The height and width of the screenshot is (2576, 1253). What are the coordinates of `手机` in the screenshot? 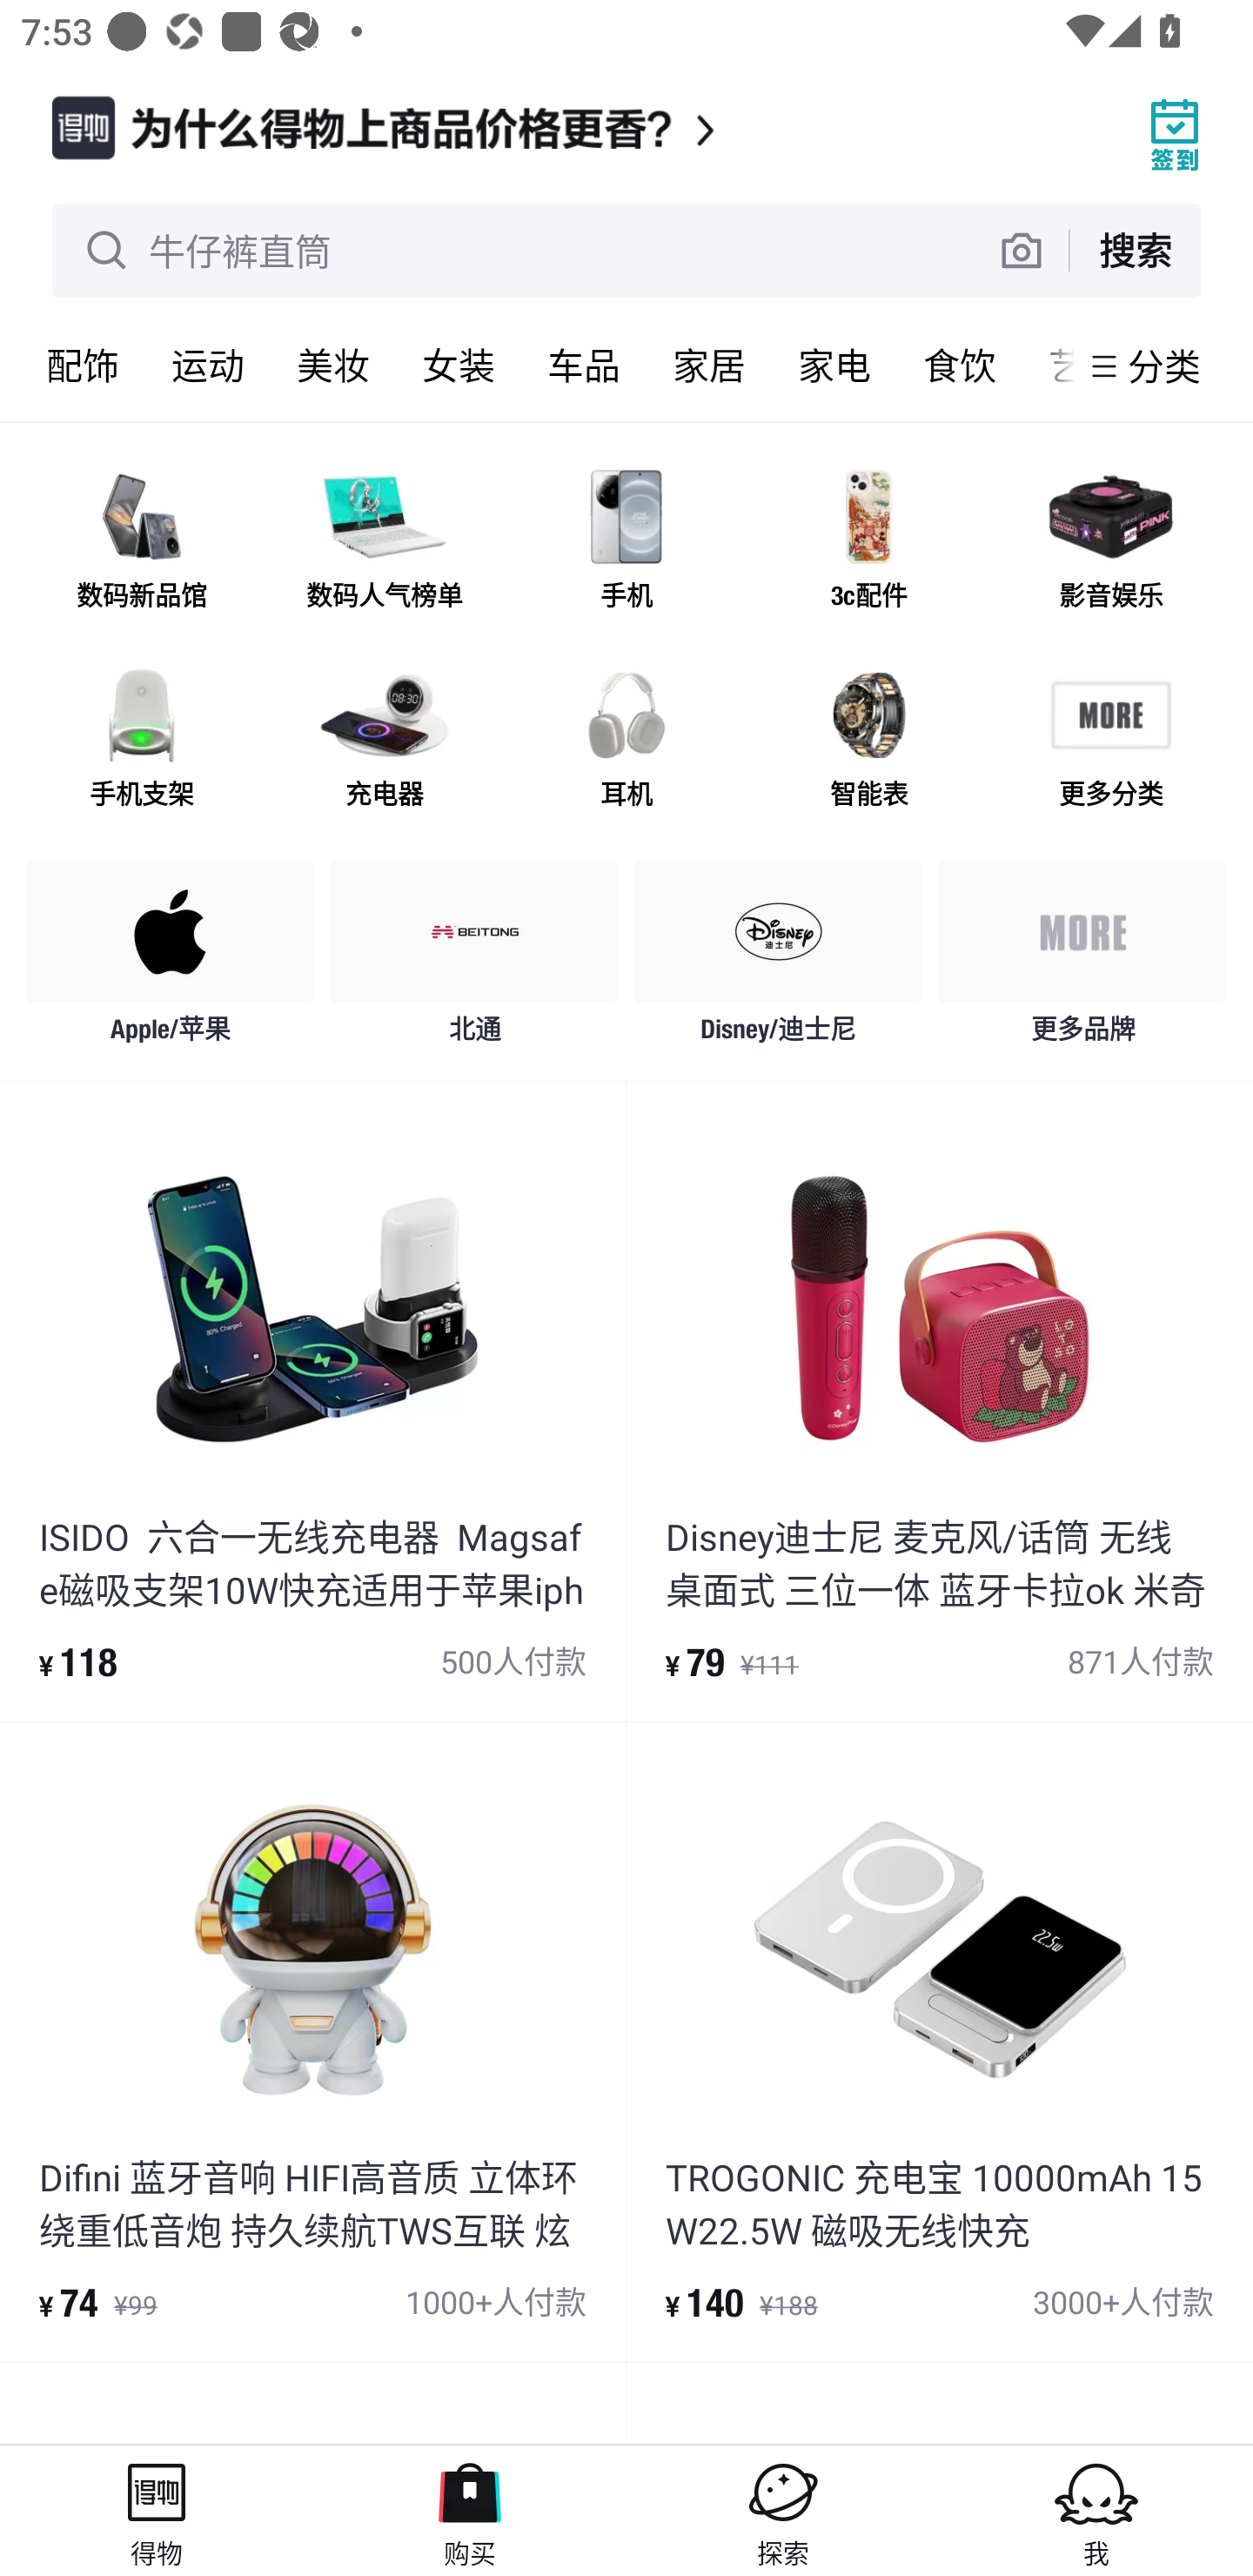 It's located at (626, 542).